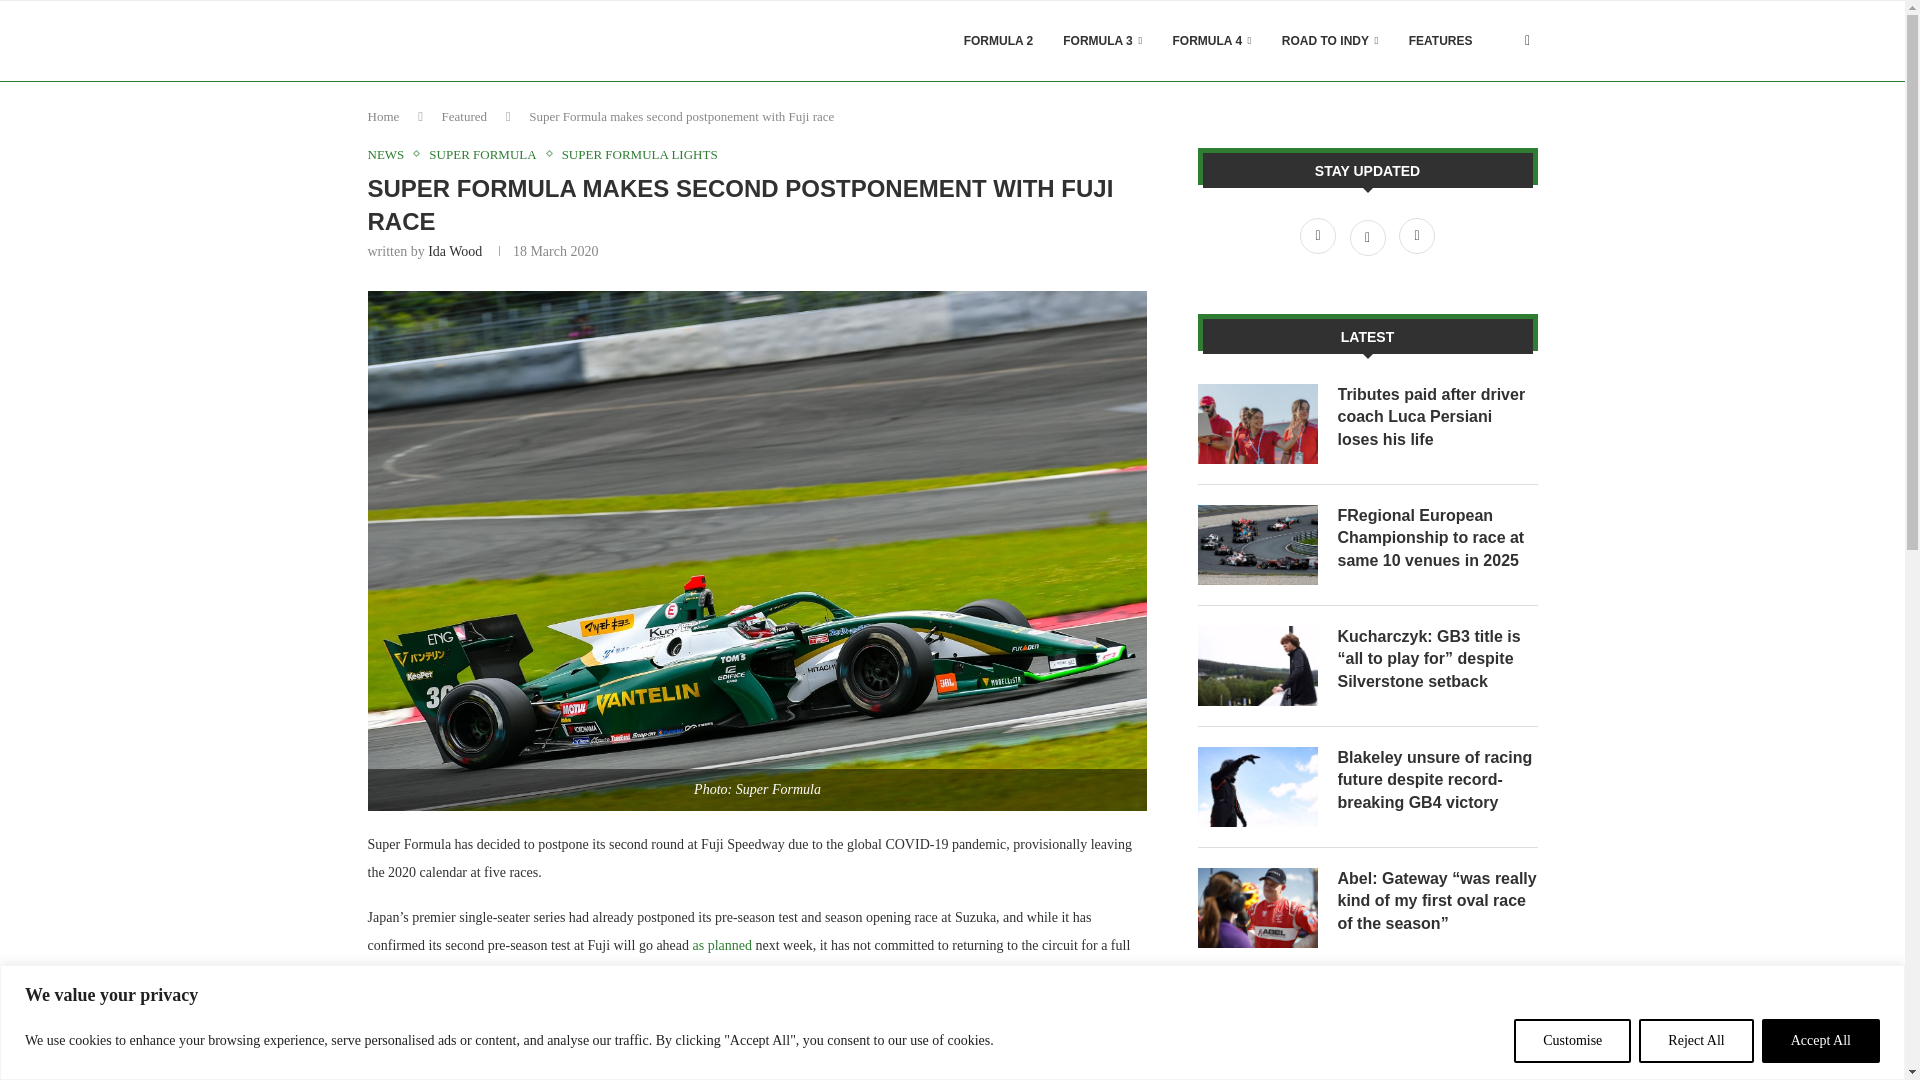 The height and width of the screenshot is (1080, 1920). I want to click on Featured, so click(464, 116).